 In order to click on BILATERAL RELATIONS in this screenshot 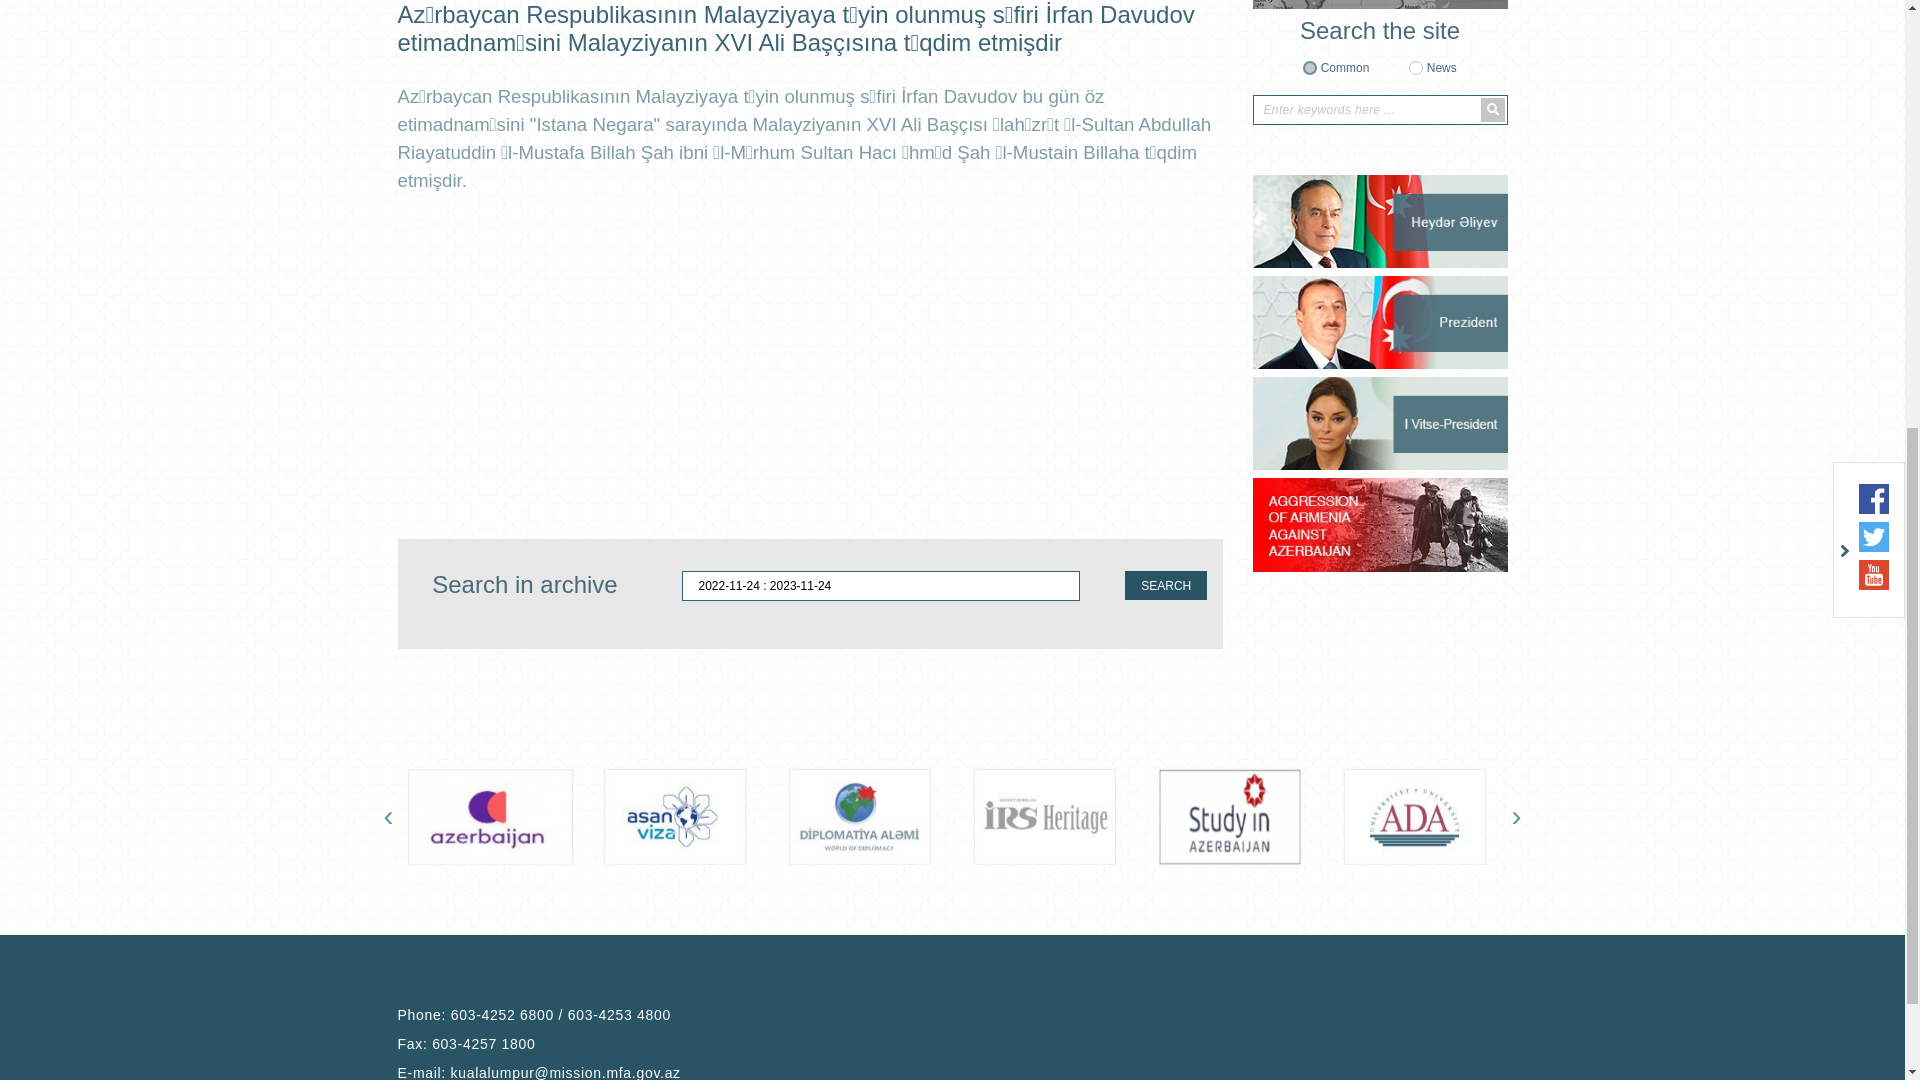, I will do `click(904, 164)`.